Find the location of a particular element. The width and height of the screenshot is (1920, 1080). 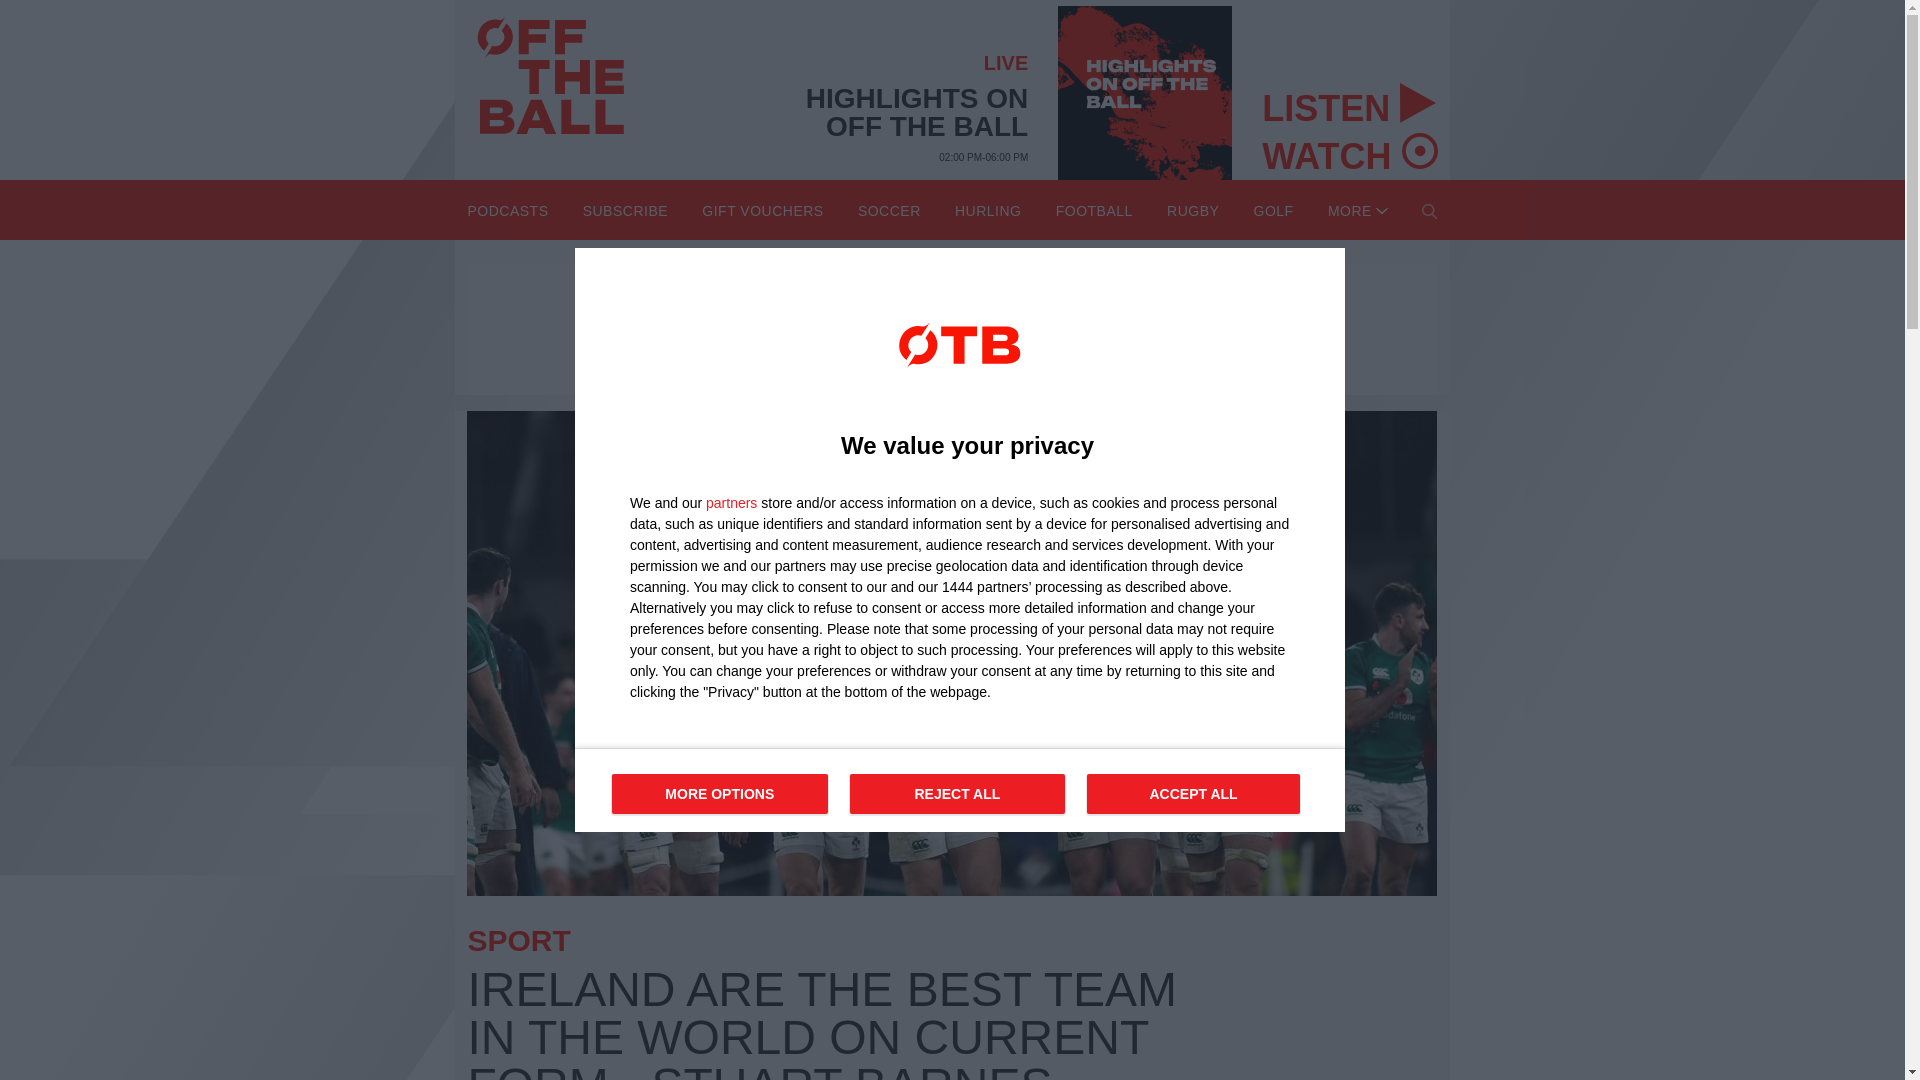

HURLING is located at coordinates (988, 210).